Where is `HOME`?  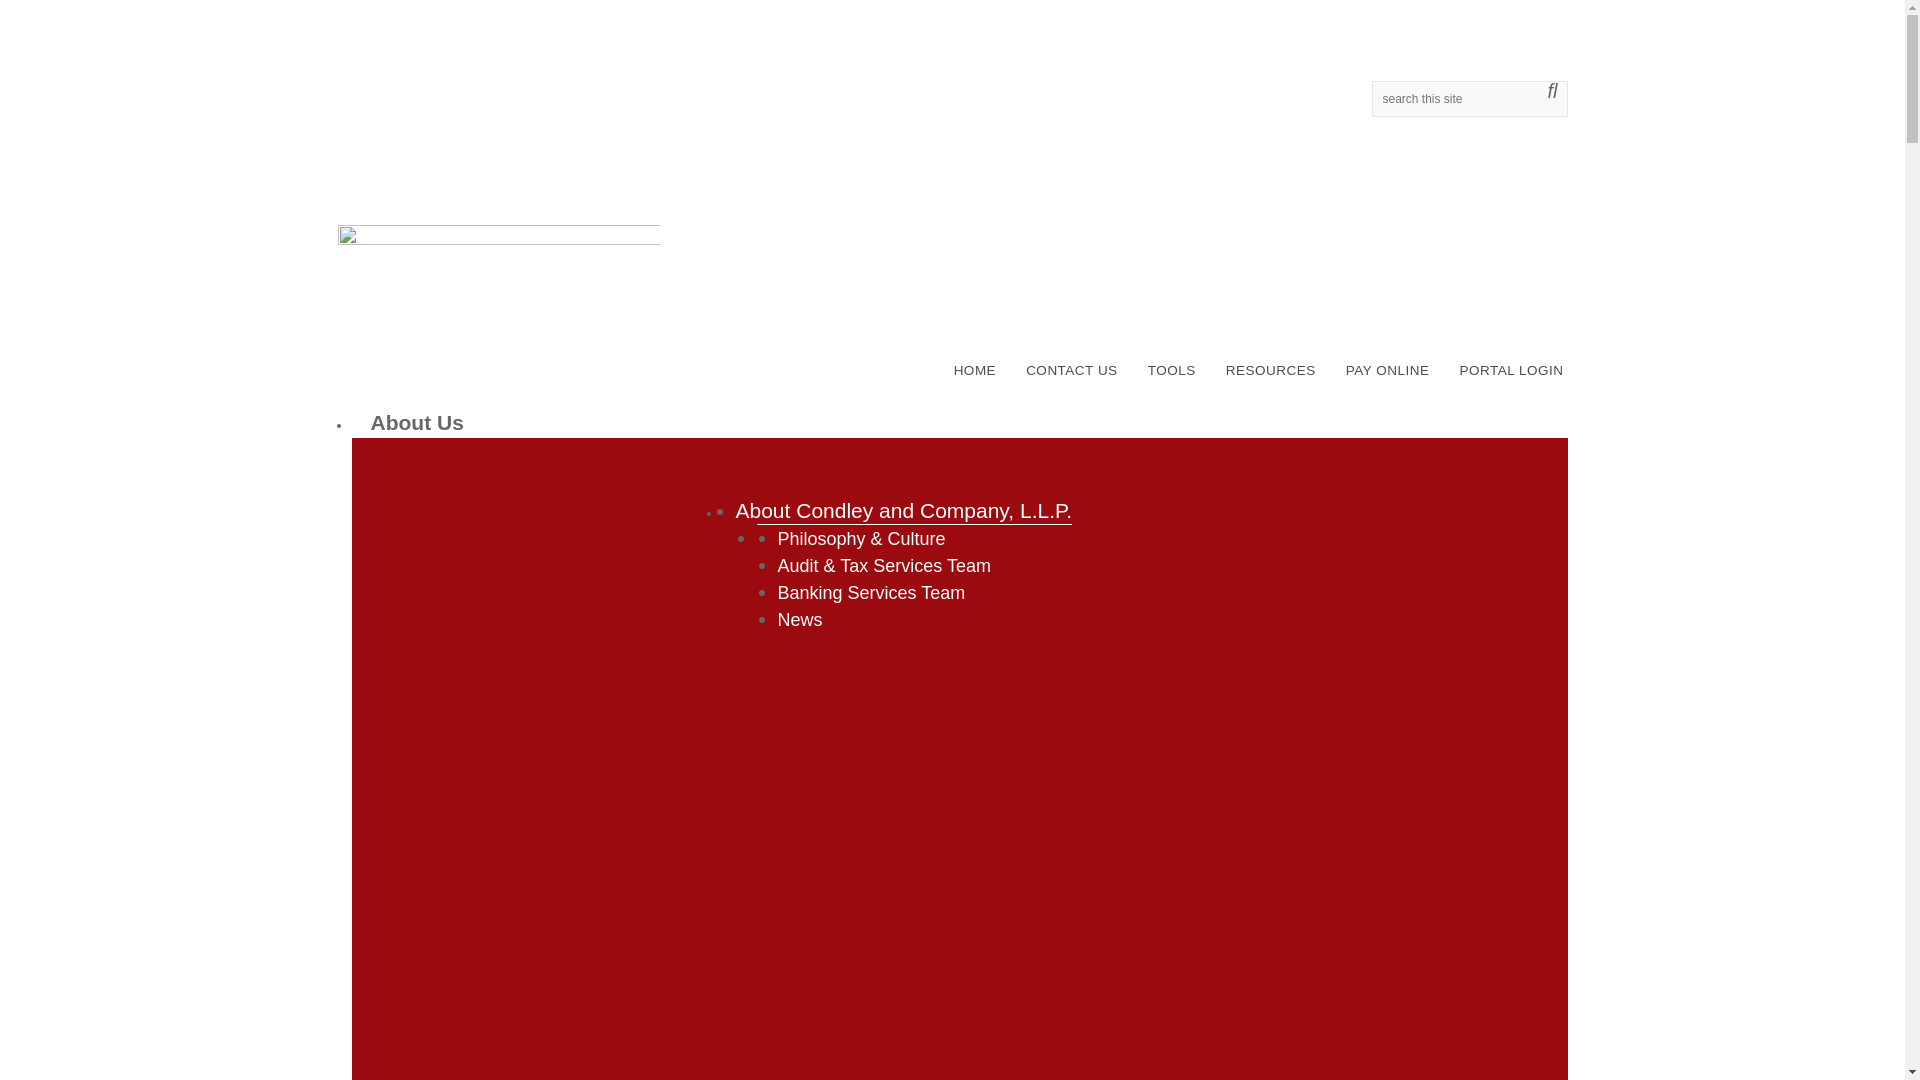
HOME is located at coordinates (974, 372).